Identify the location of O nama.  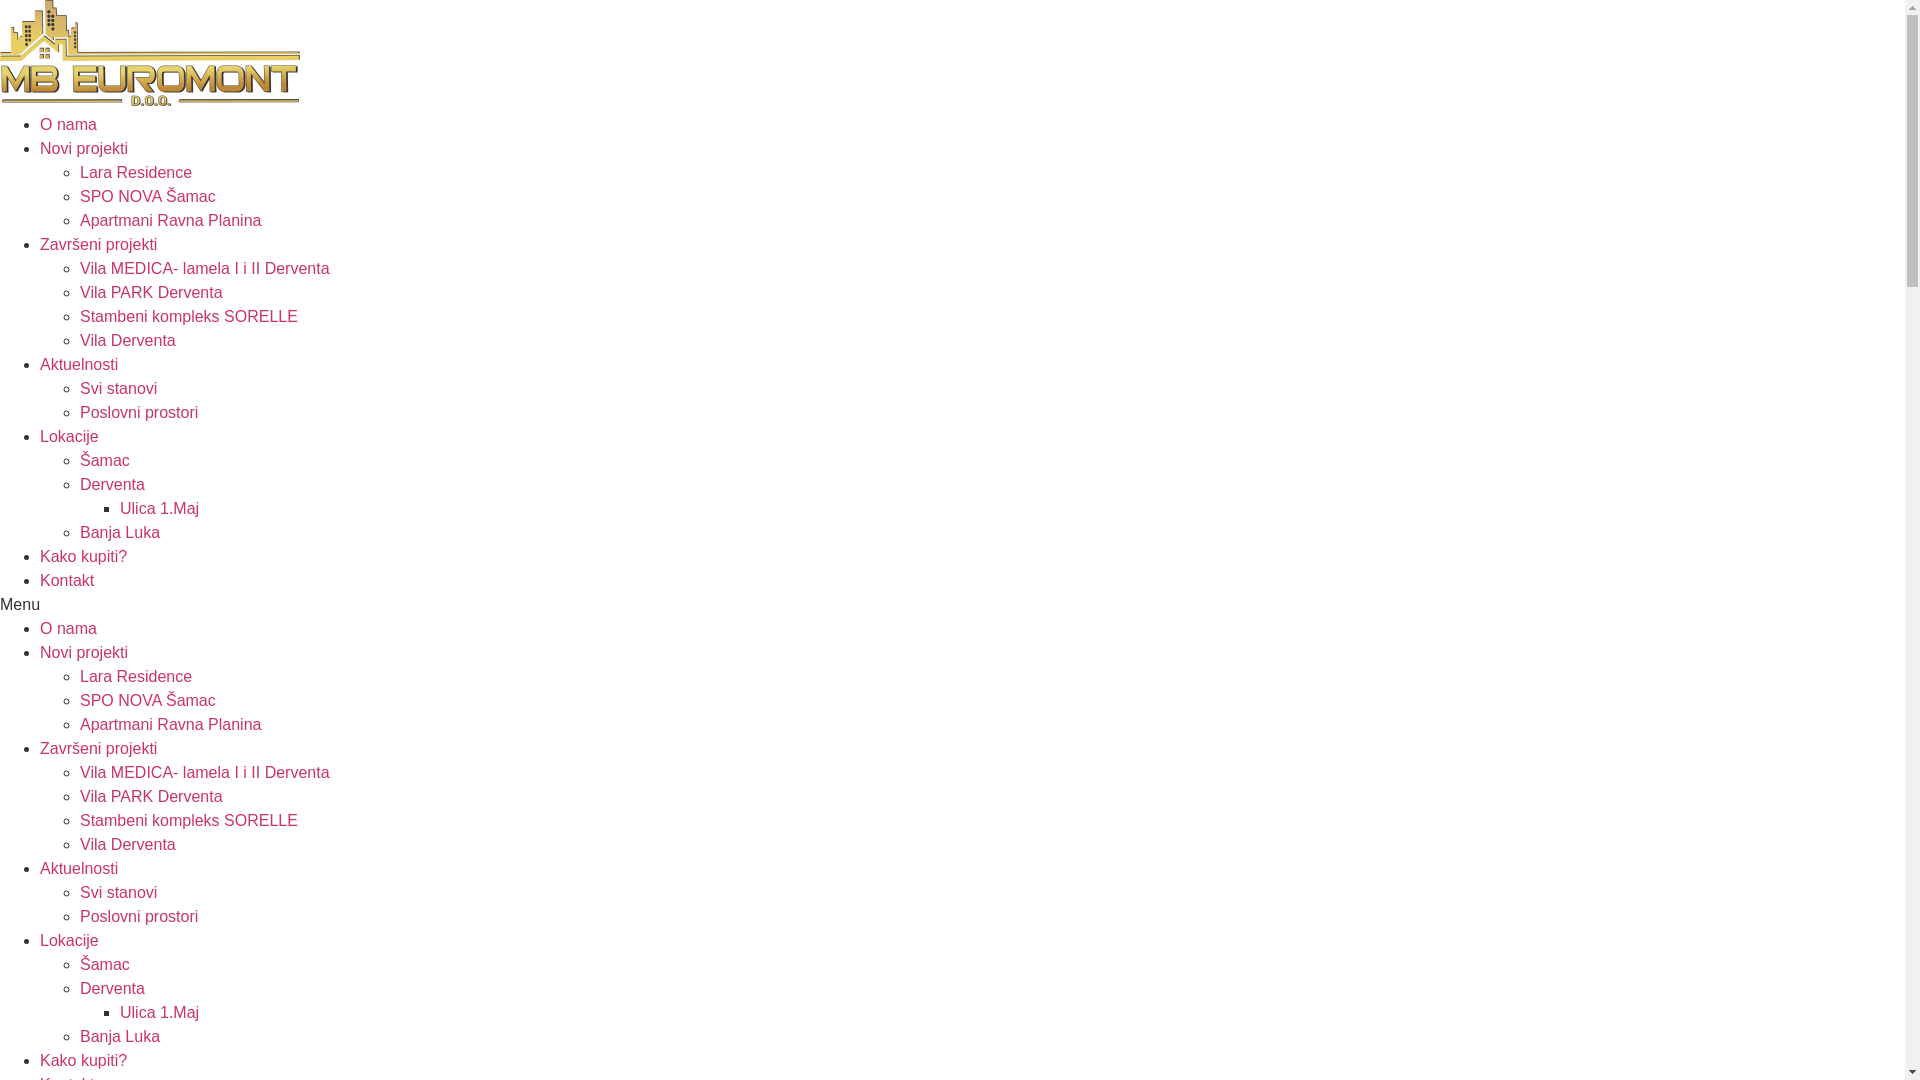
(68, 628).